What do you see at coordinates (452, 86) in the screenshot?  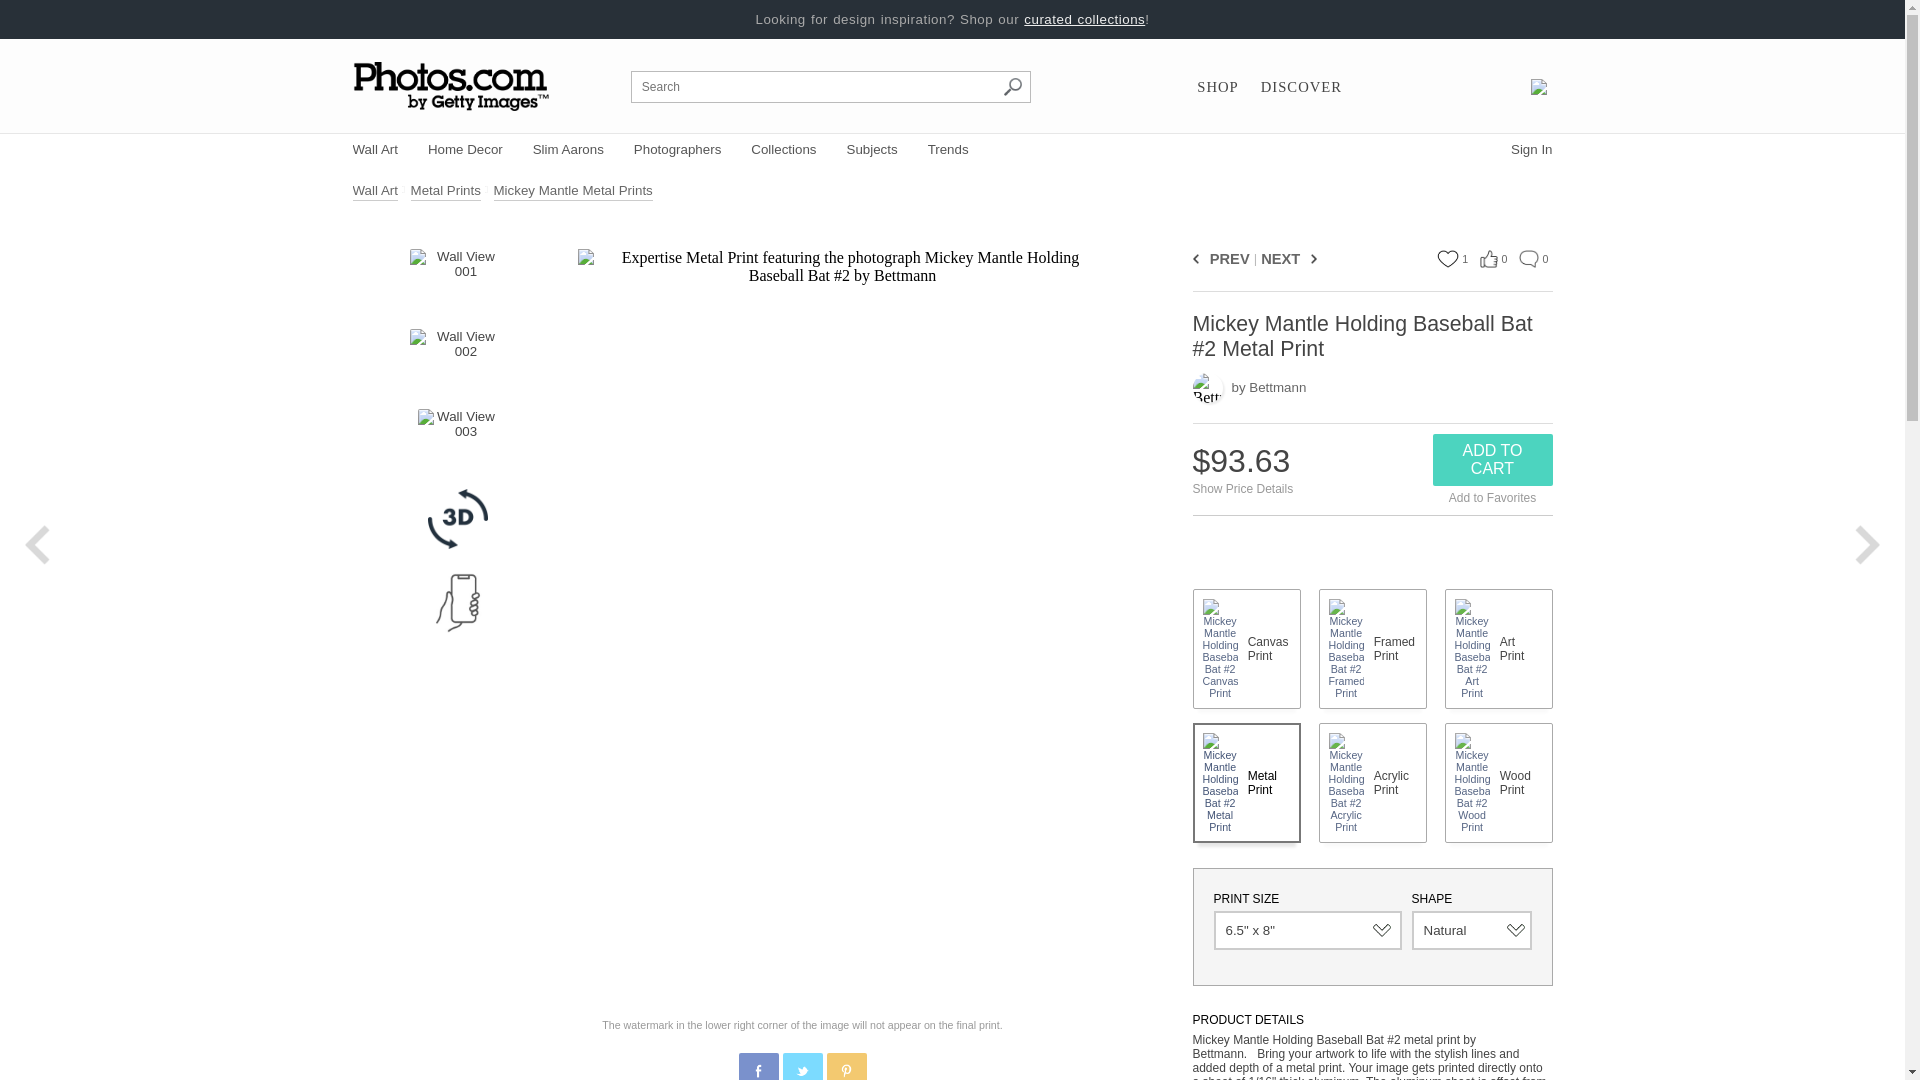 I see `Photos.com - Buy Art Online` at bounding box center [452, 86].